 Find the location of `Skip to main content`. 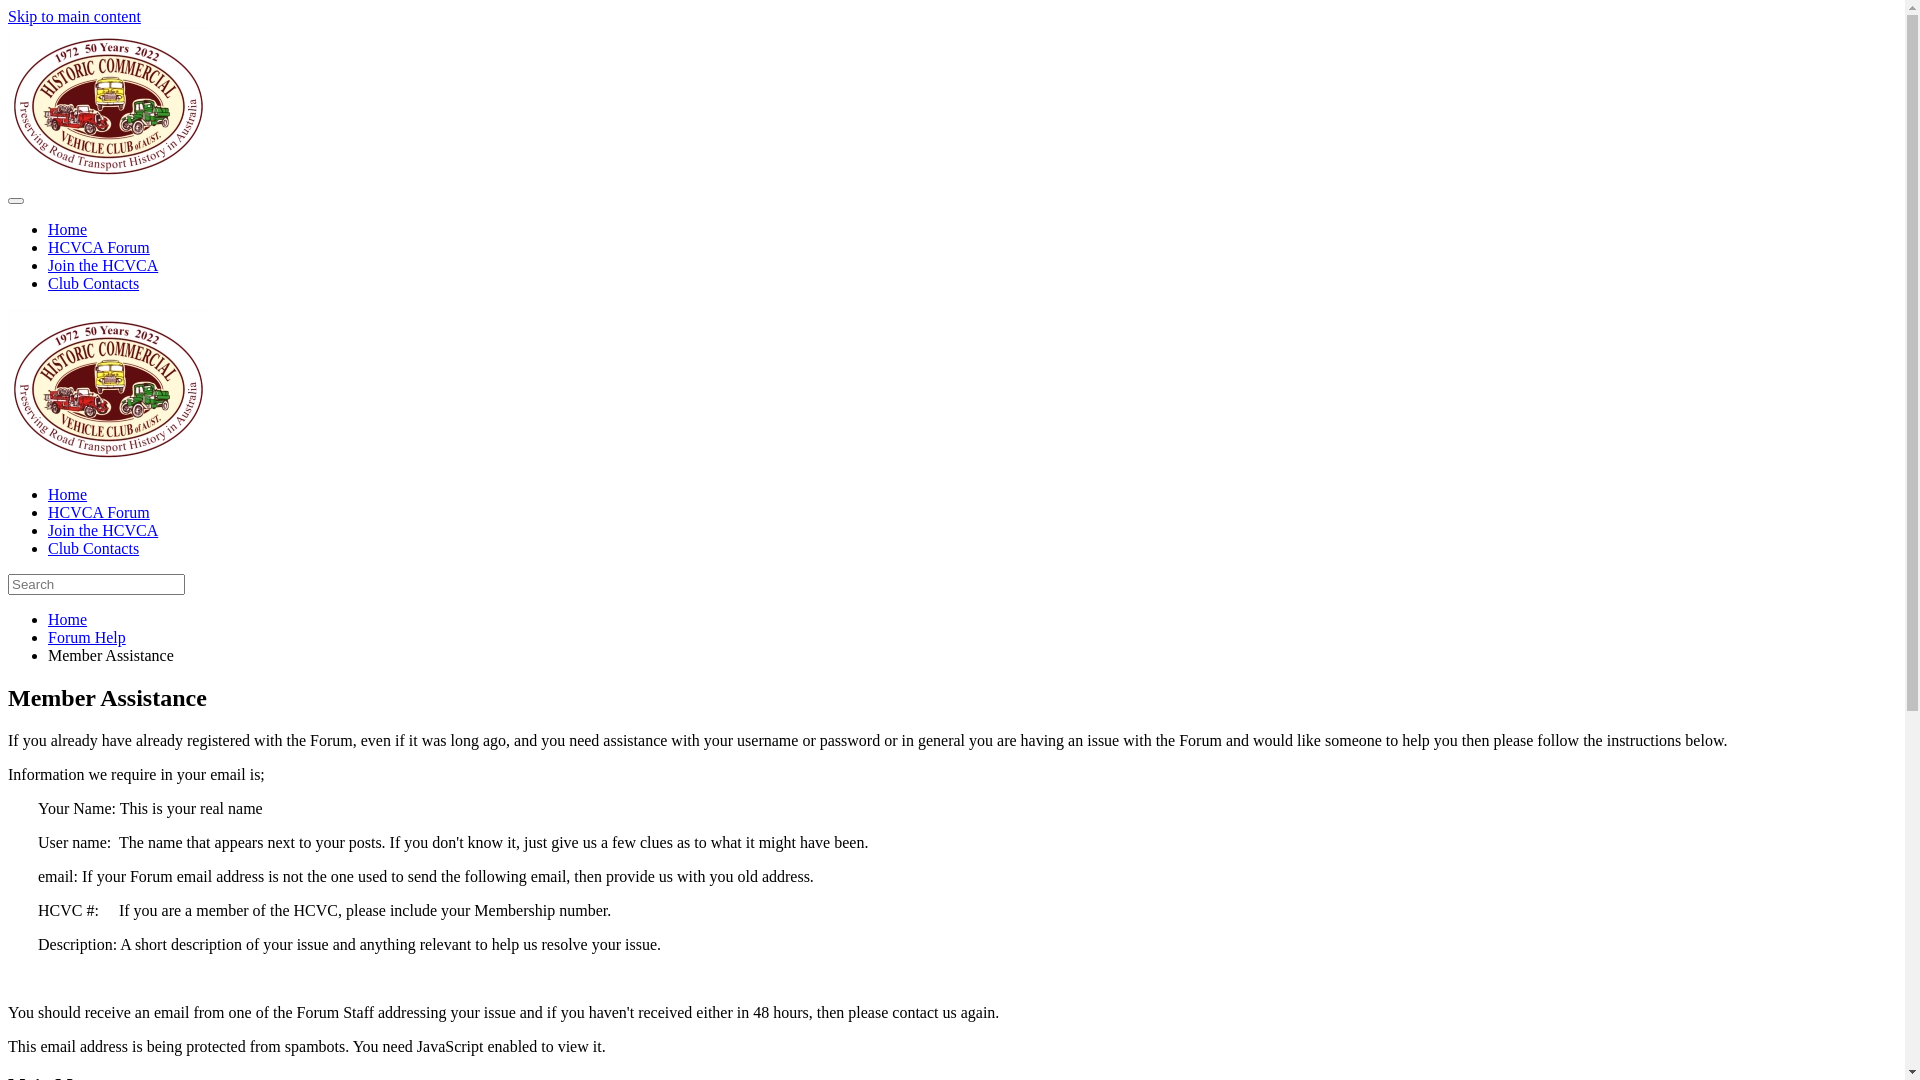

Skip to main content is located at coordinates (74, 16).